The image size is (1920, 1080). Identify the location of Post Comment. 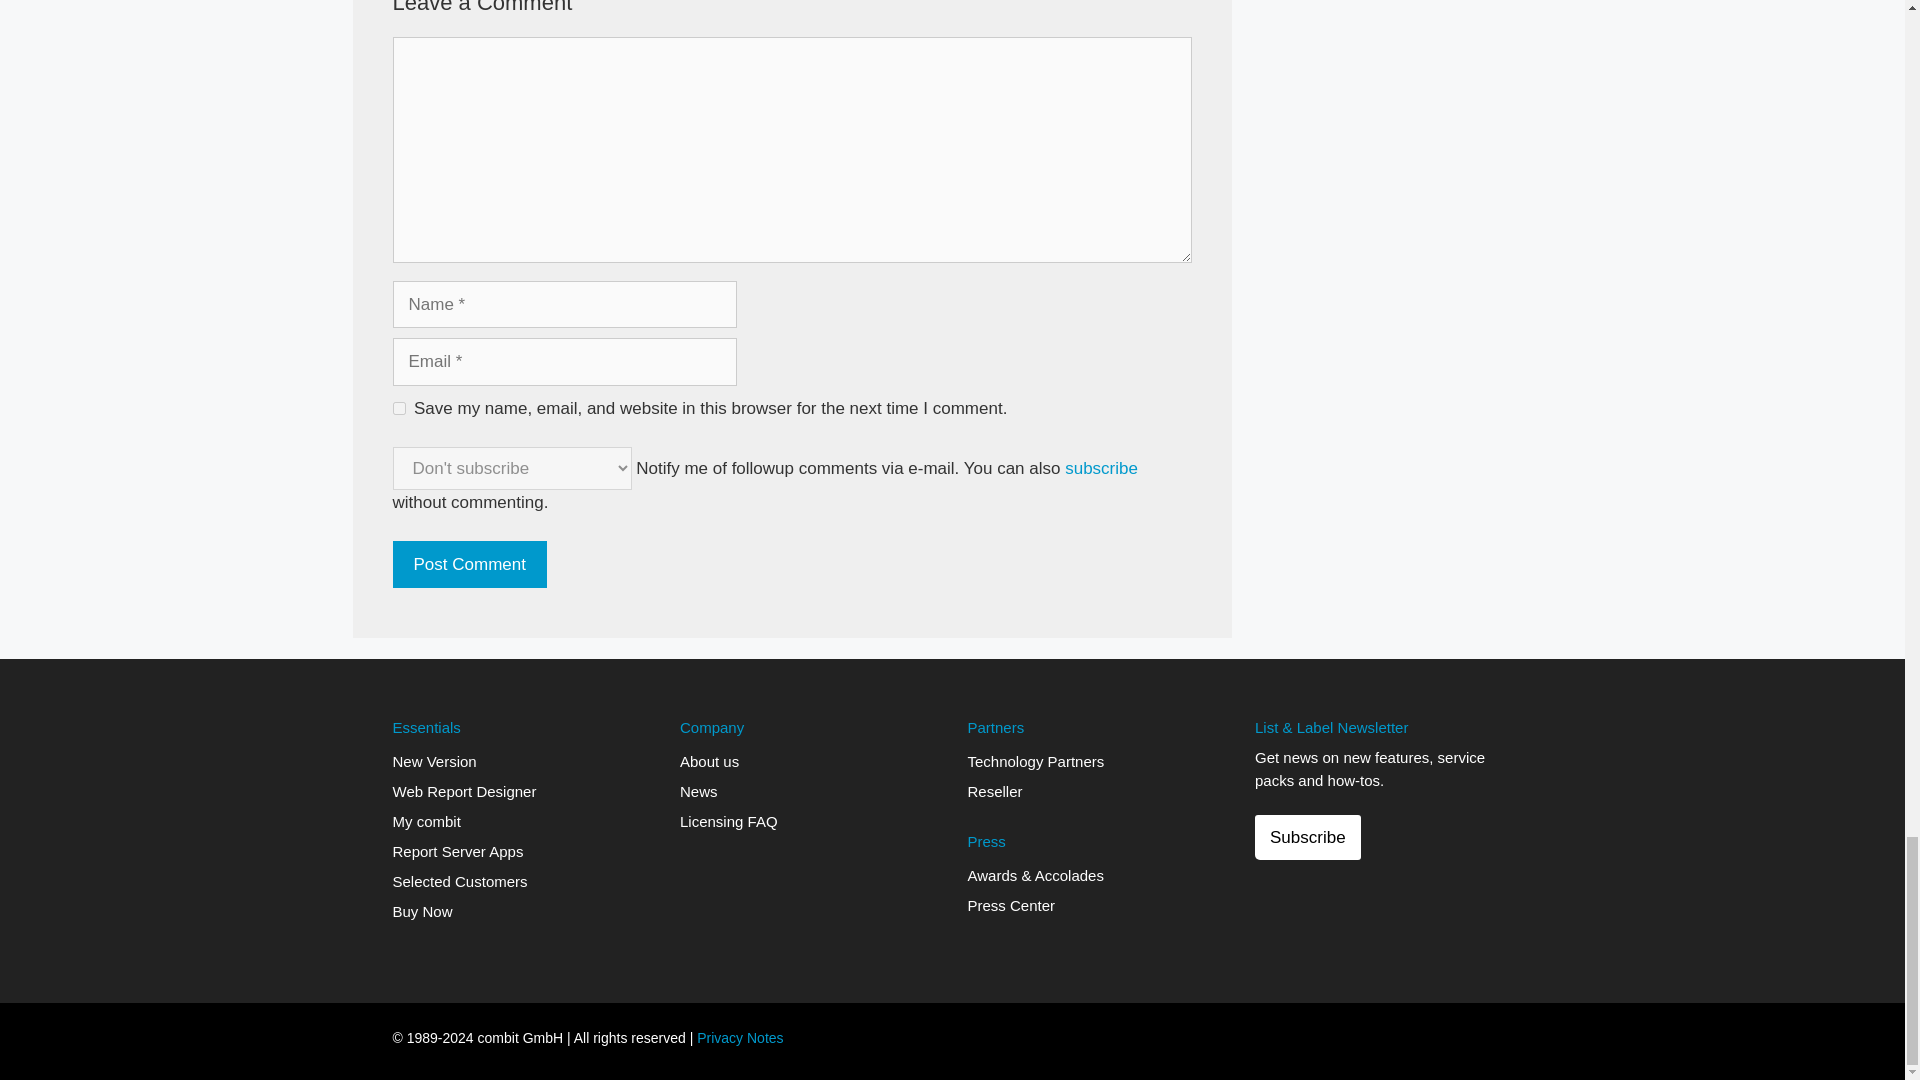
(468, 564).